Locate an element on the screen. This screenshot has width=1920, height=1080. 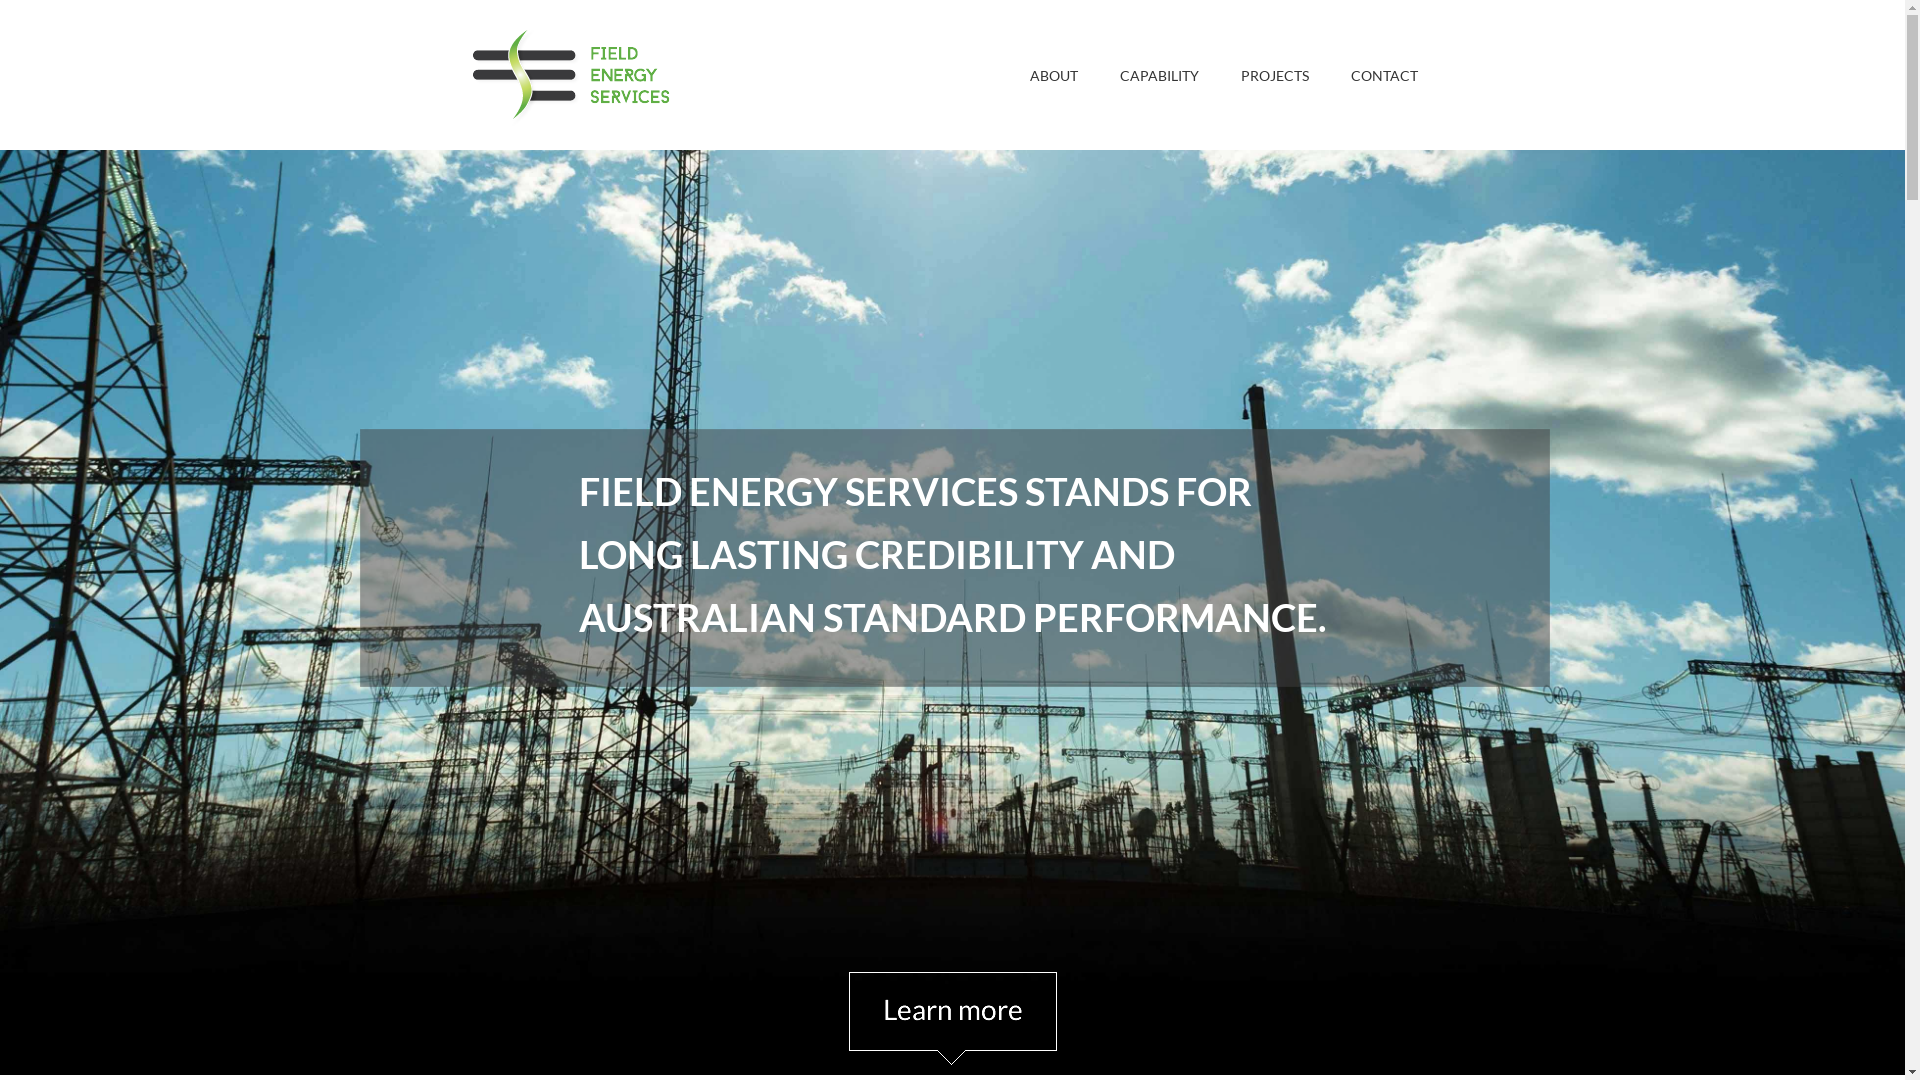
CONTACT is located at coordinates (1384, 74).